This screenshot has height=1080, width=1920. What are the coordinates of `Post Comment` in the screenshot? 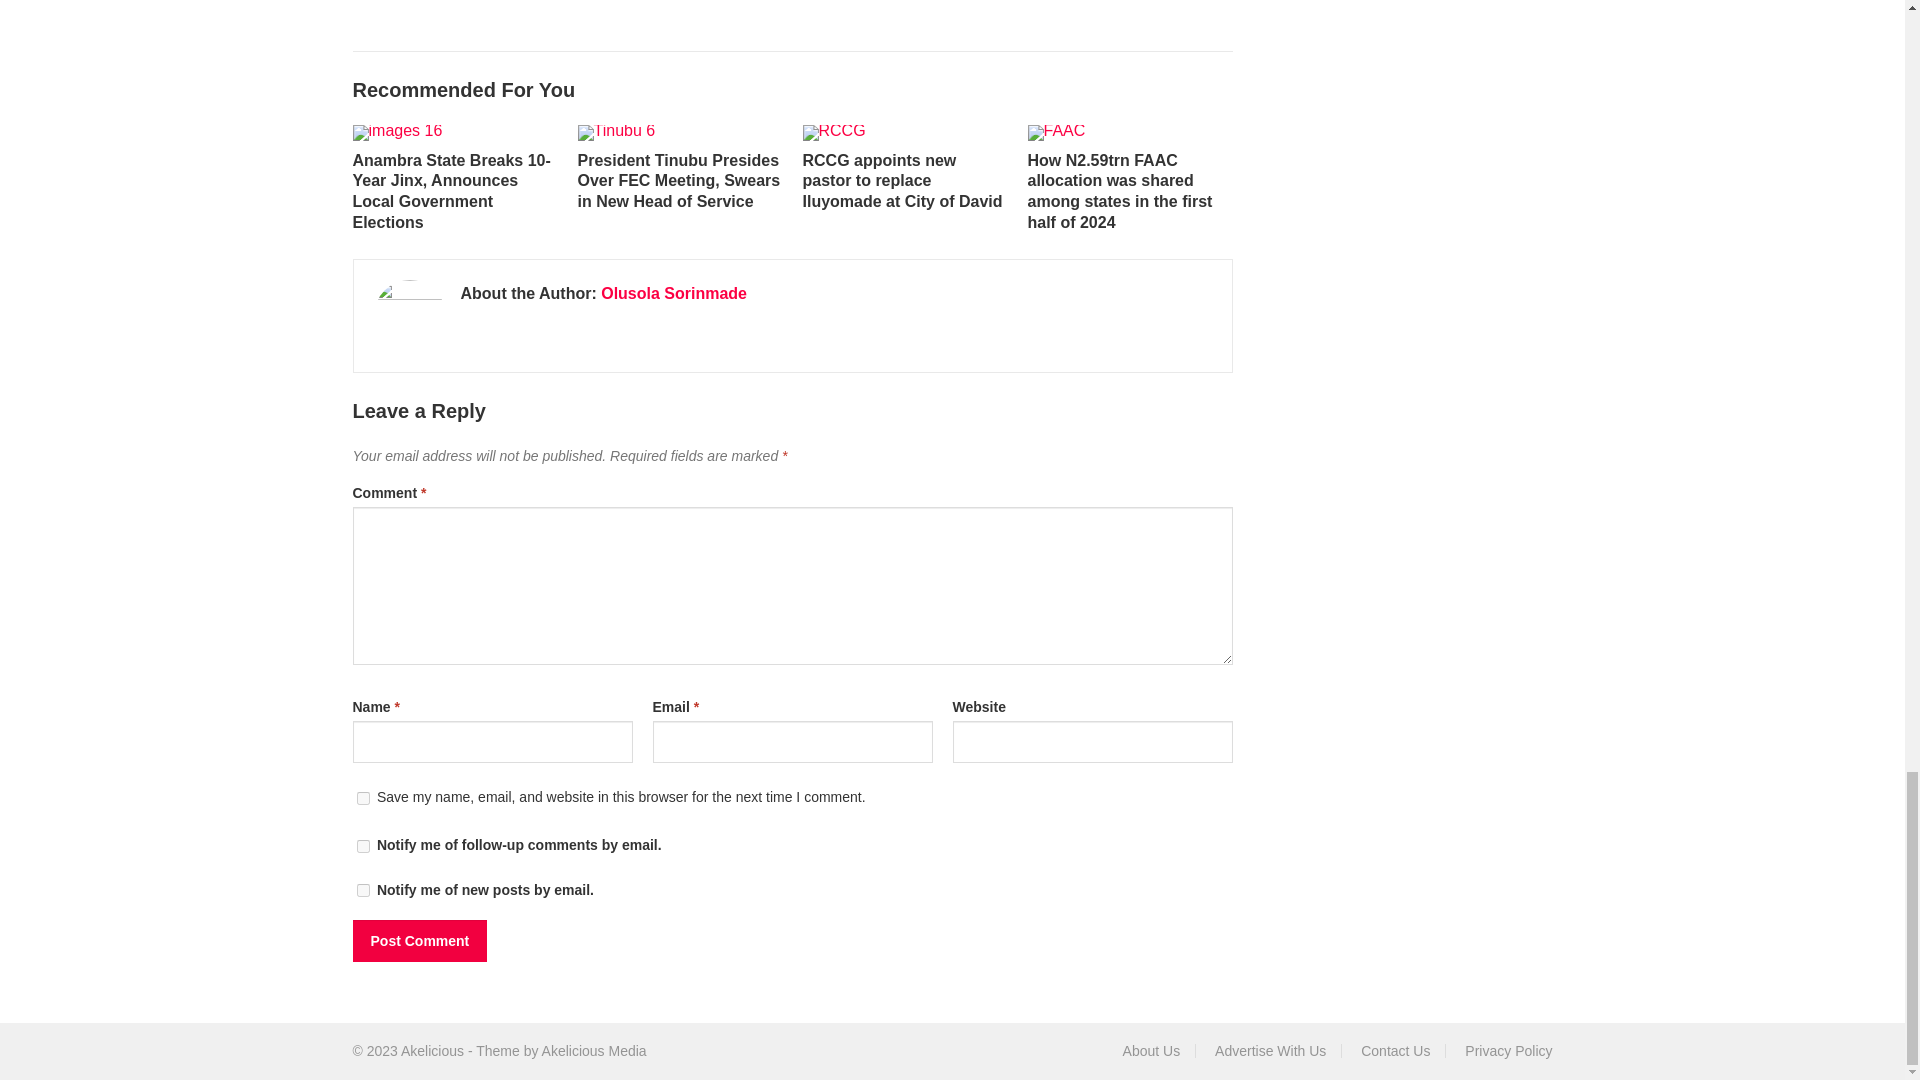 It's located at (419, 941).